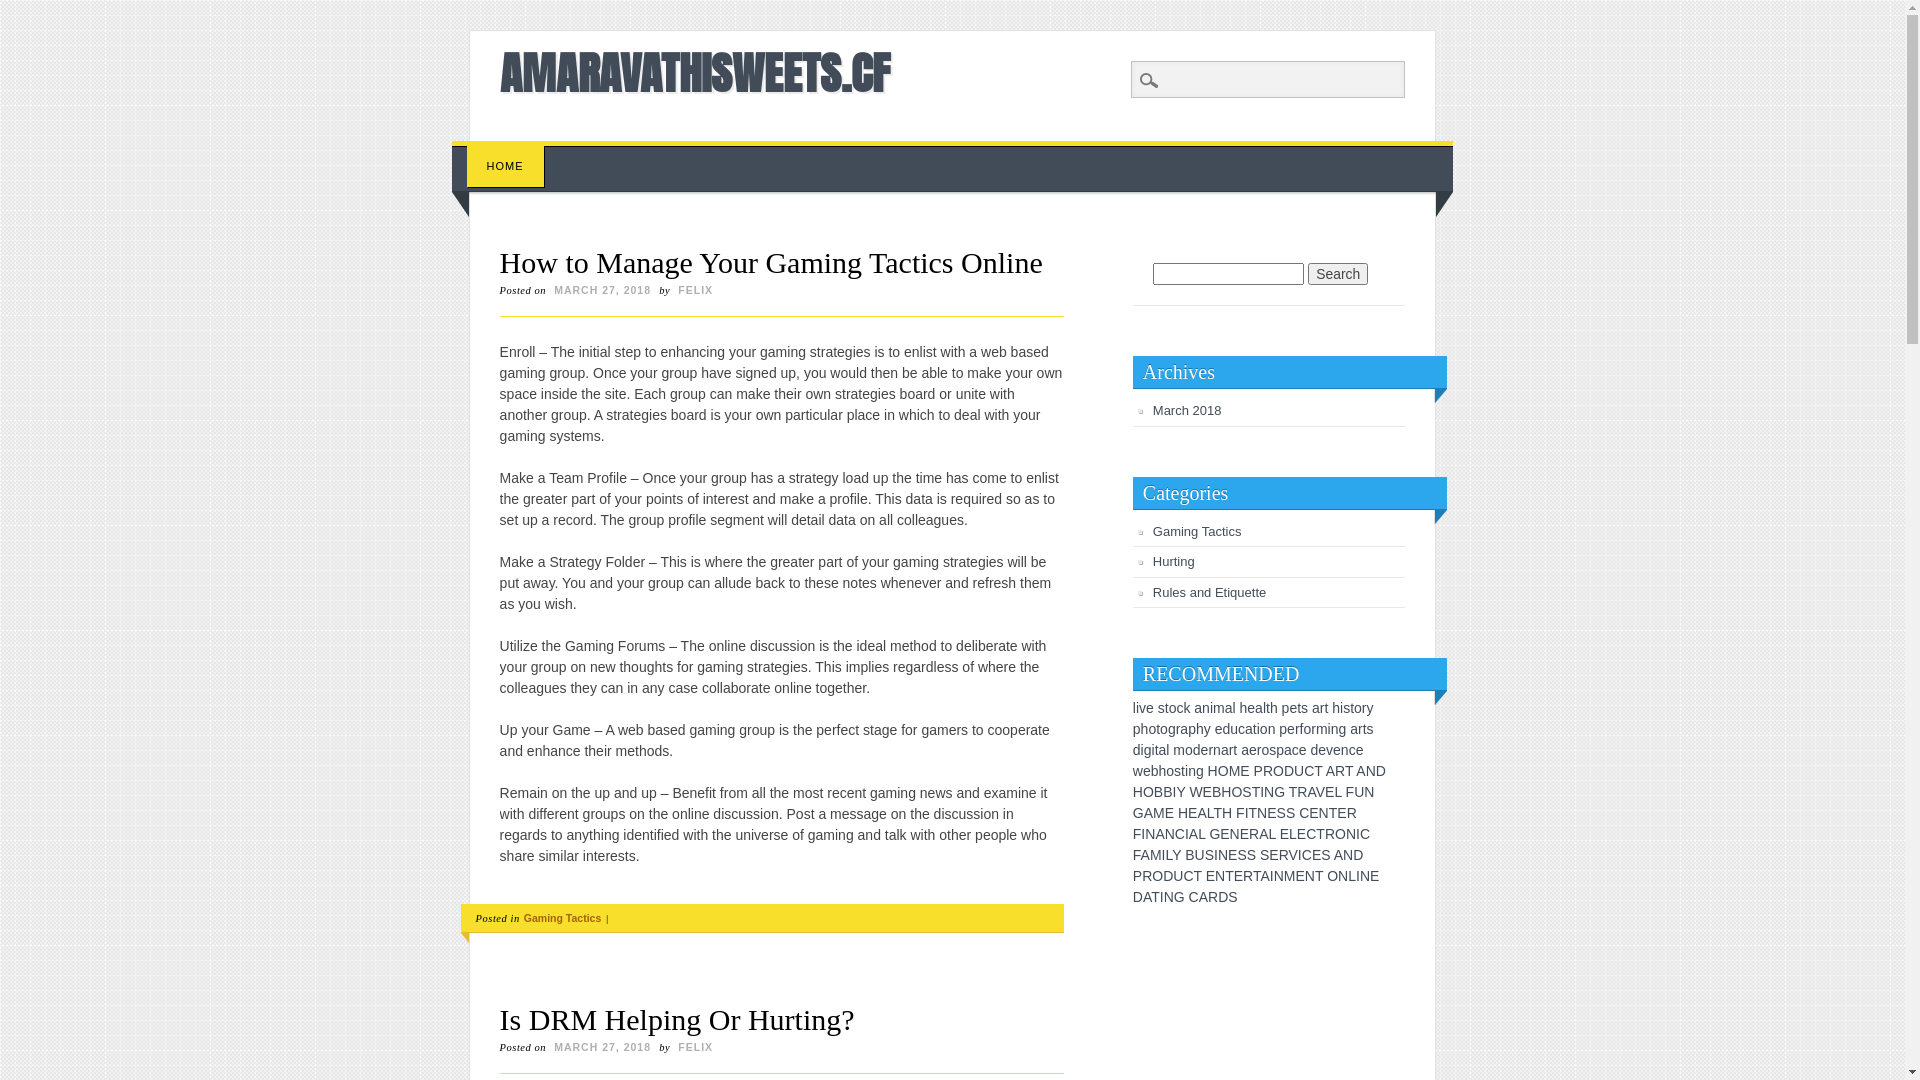 The height and width of the screenshot is (1080, 1920). I want to click on I, so click(1143, 834).